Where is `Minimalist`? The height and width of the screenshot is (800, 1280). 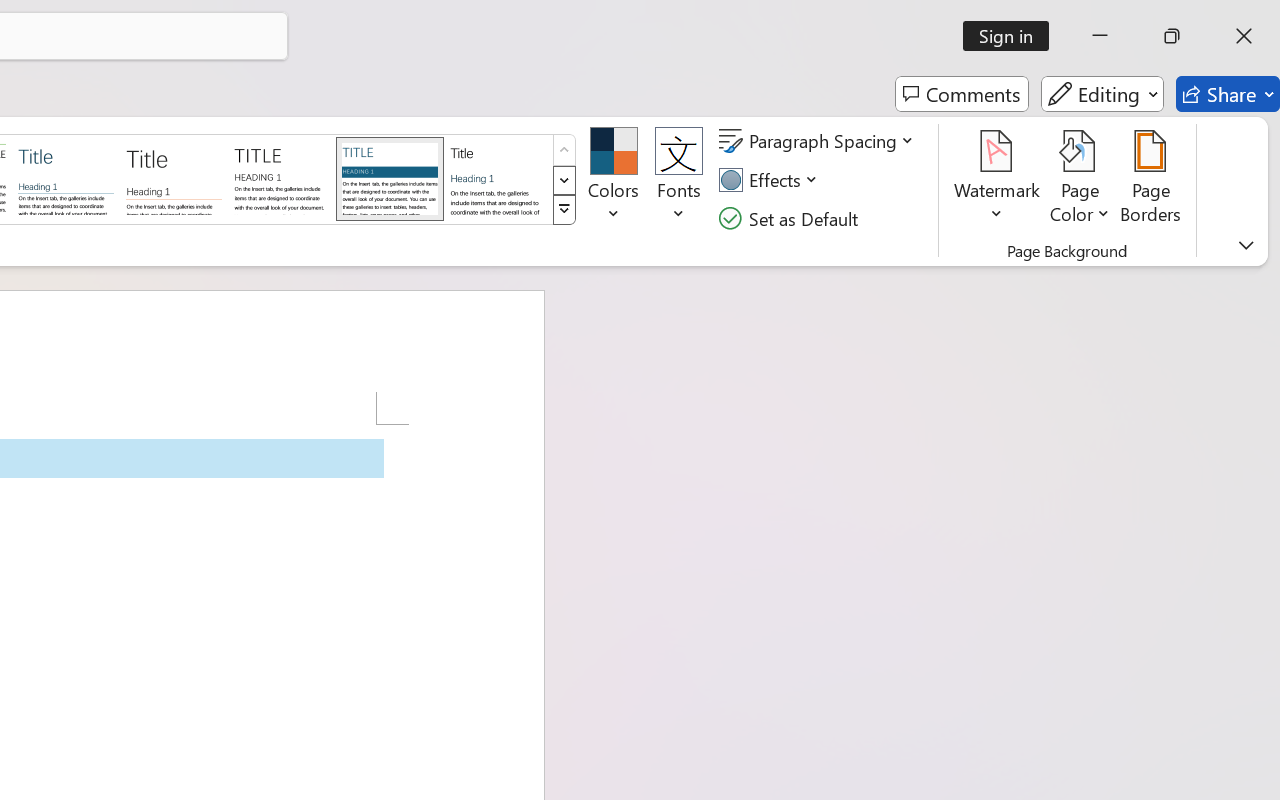
Minimalist is located at coordinates (281, 178).